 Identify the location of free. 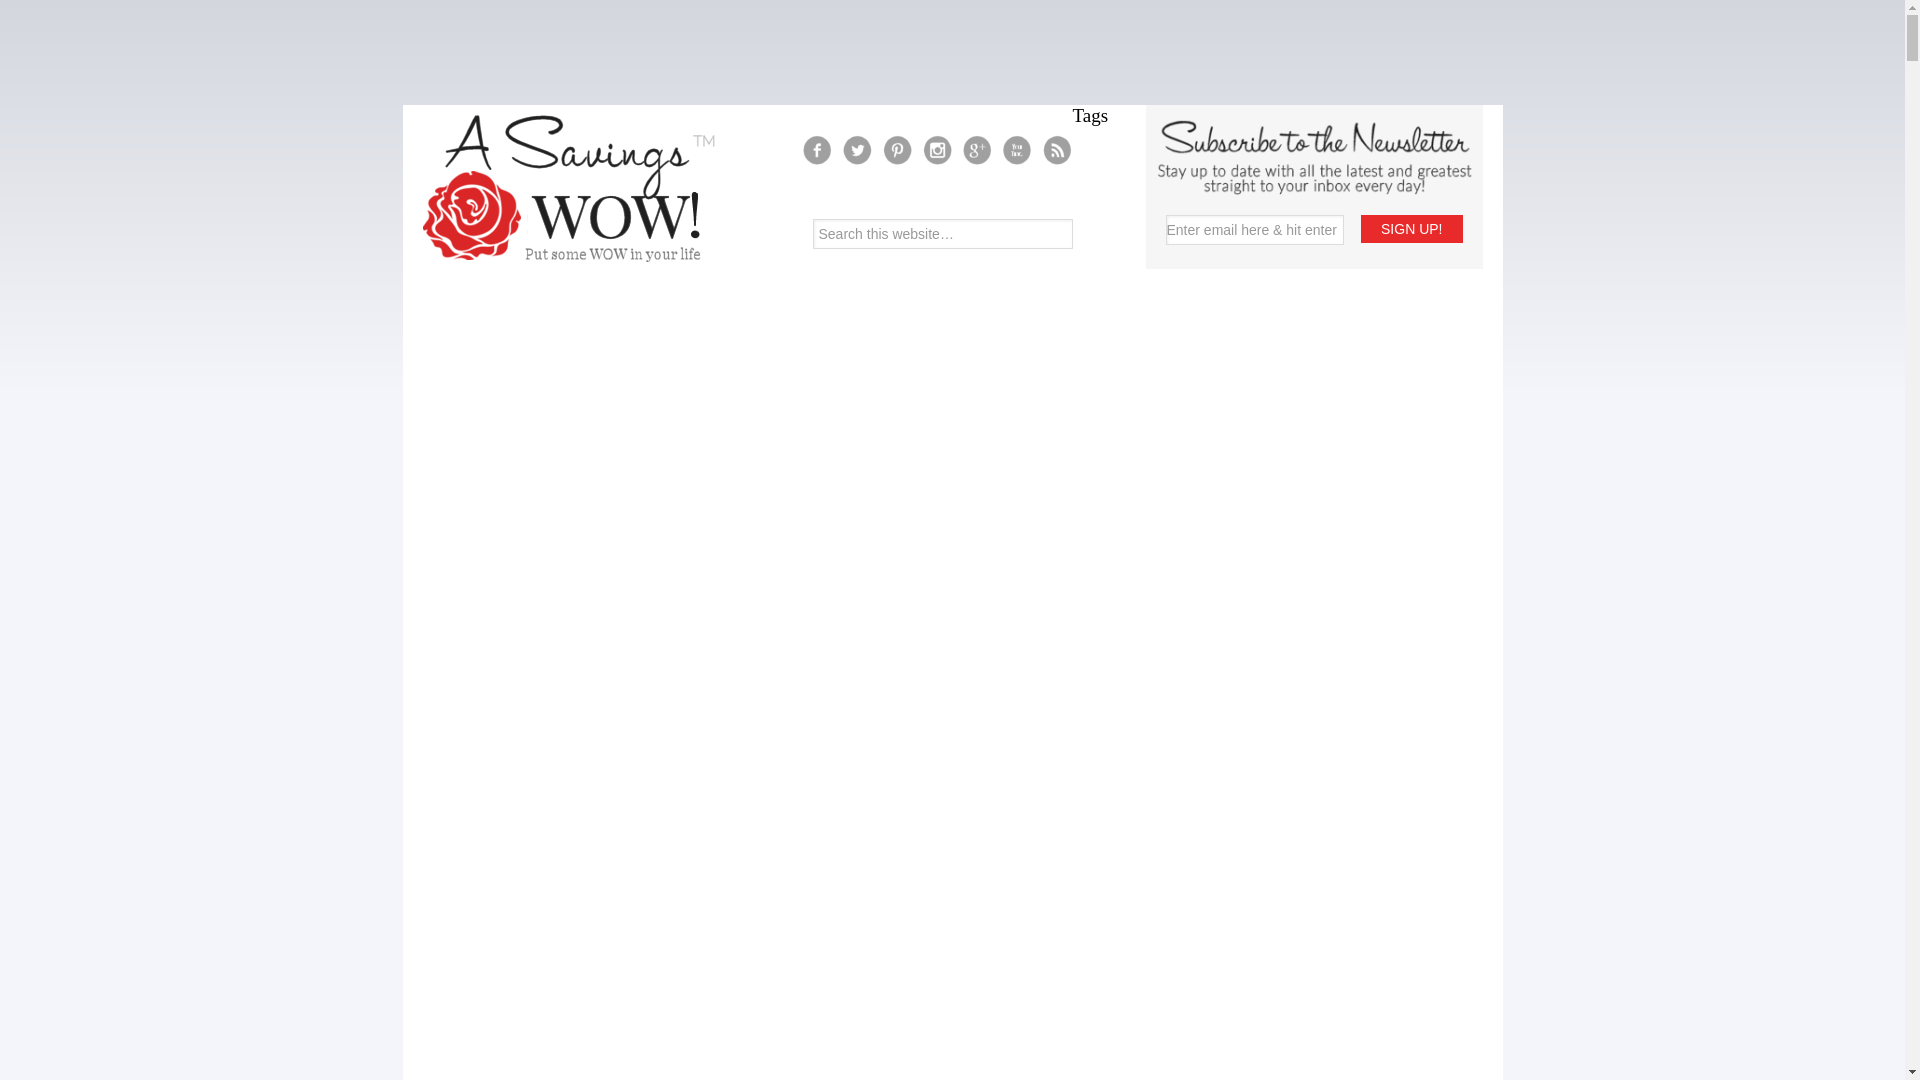
(1142, 608).